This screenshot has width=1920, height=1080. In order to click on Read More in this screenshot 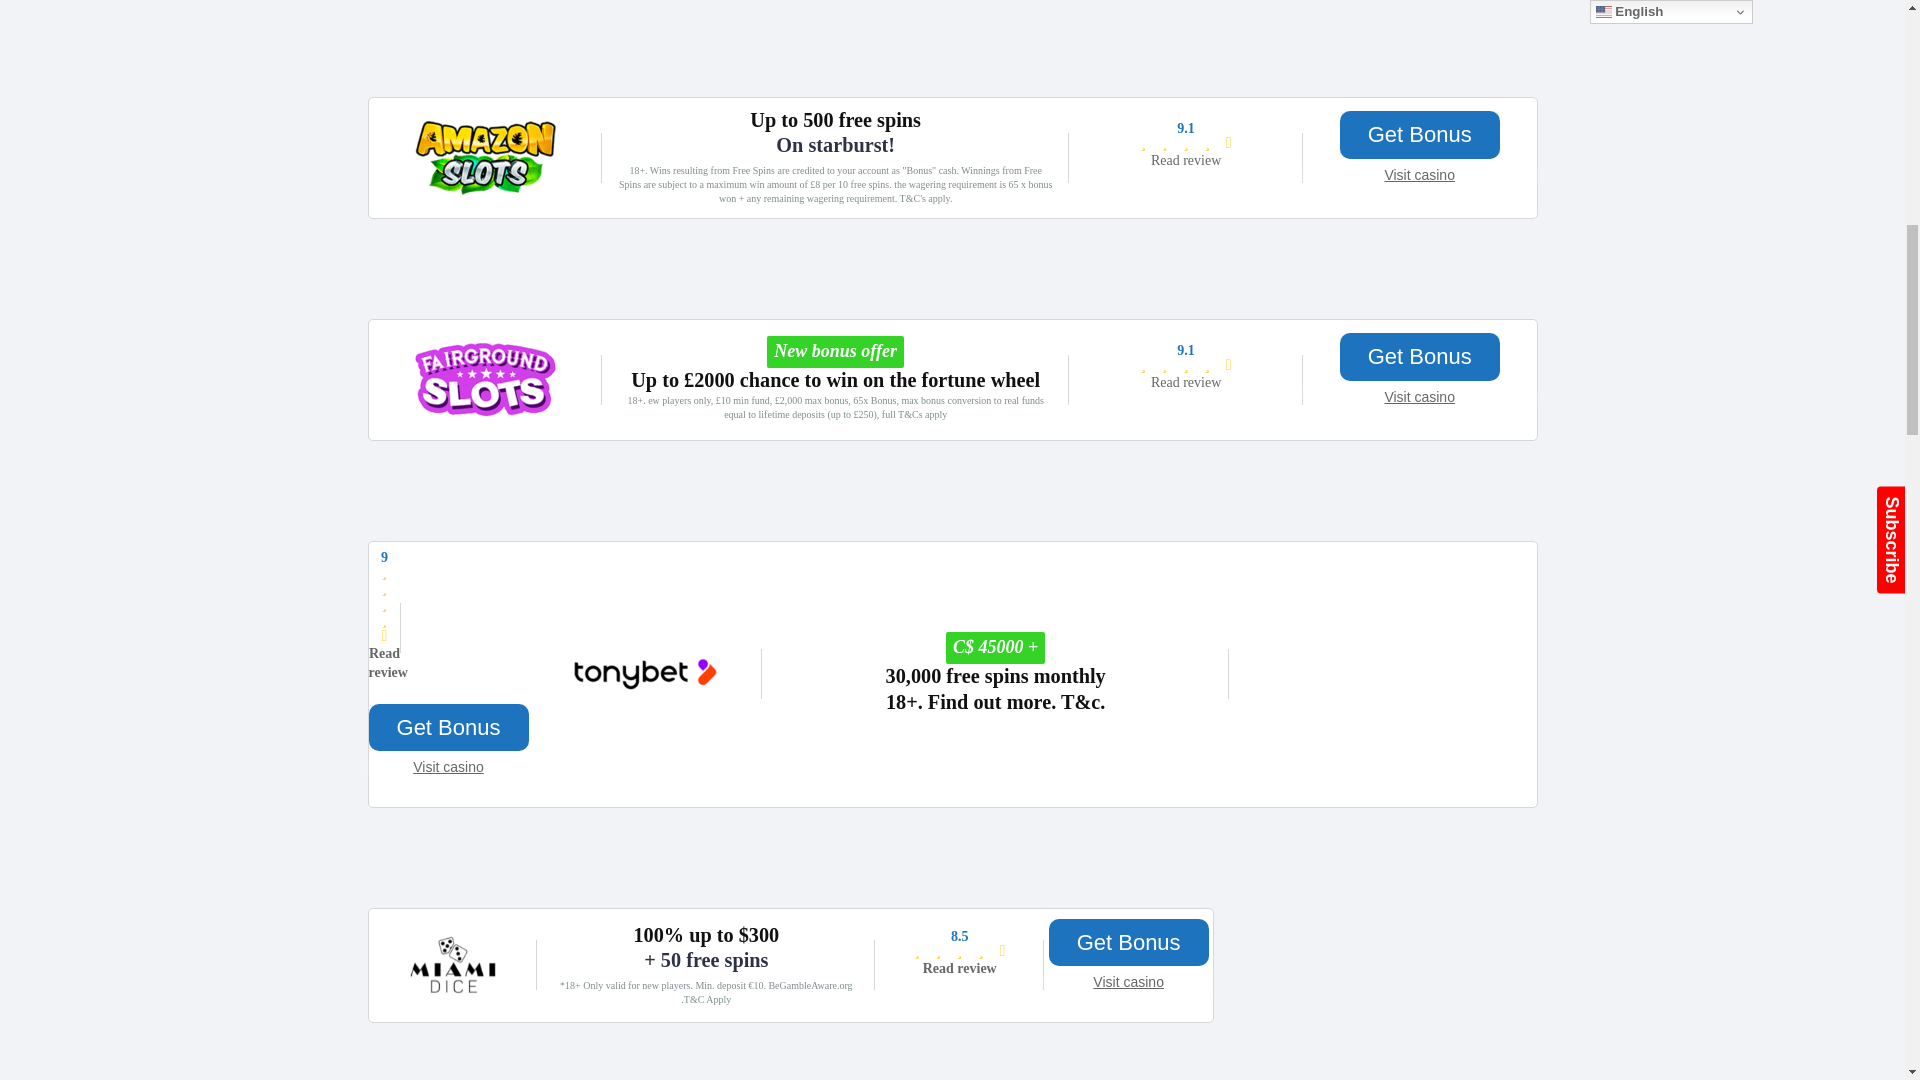, I will do `click(1186, 160)`.